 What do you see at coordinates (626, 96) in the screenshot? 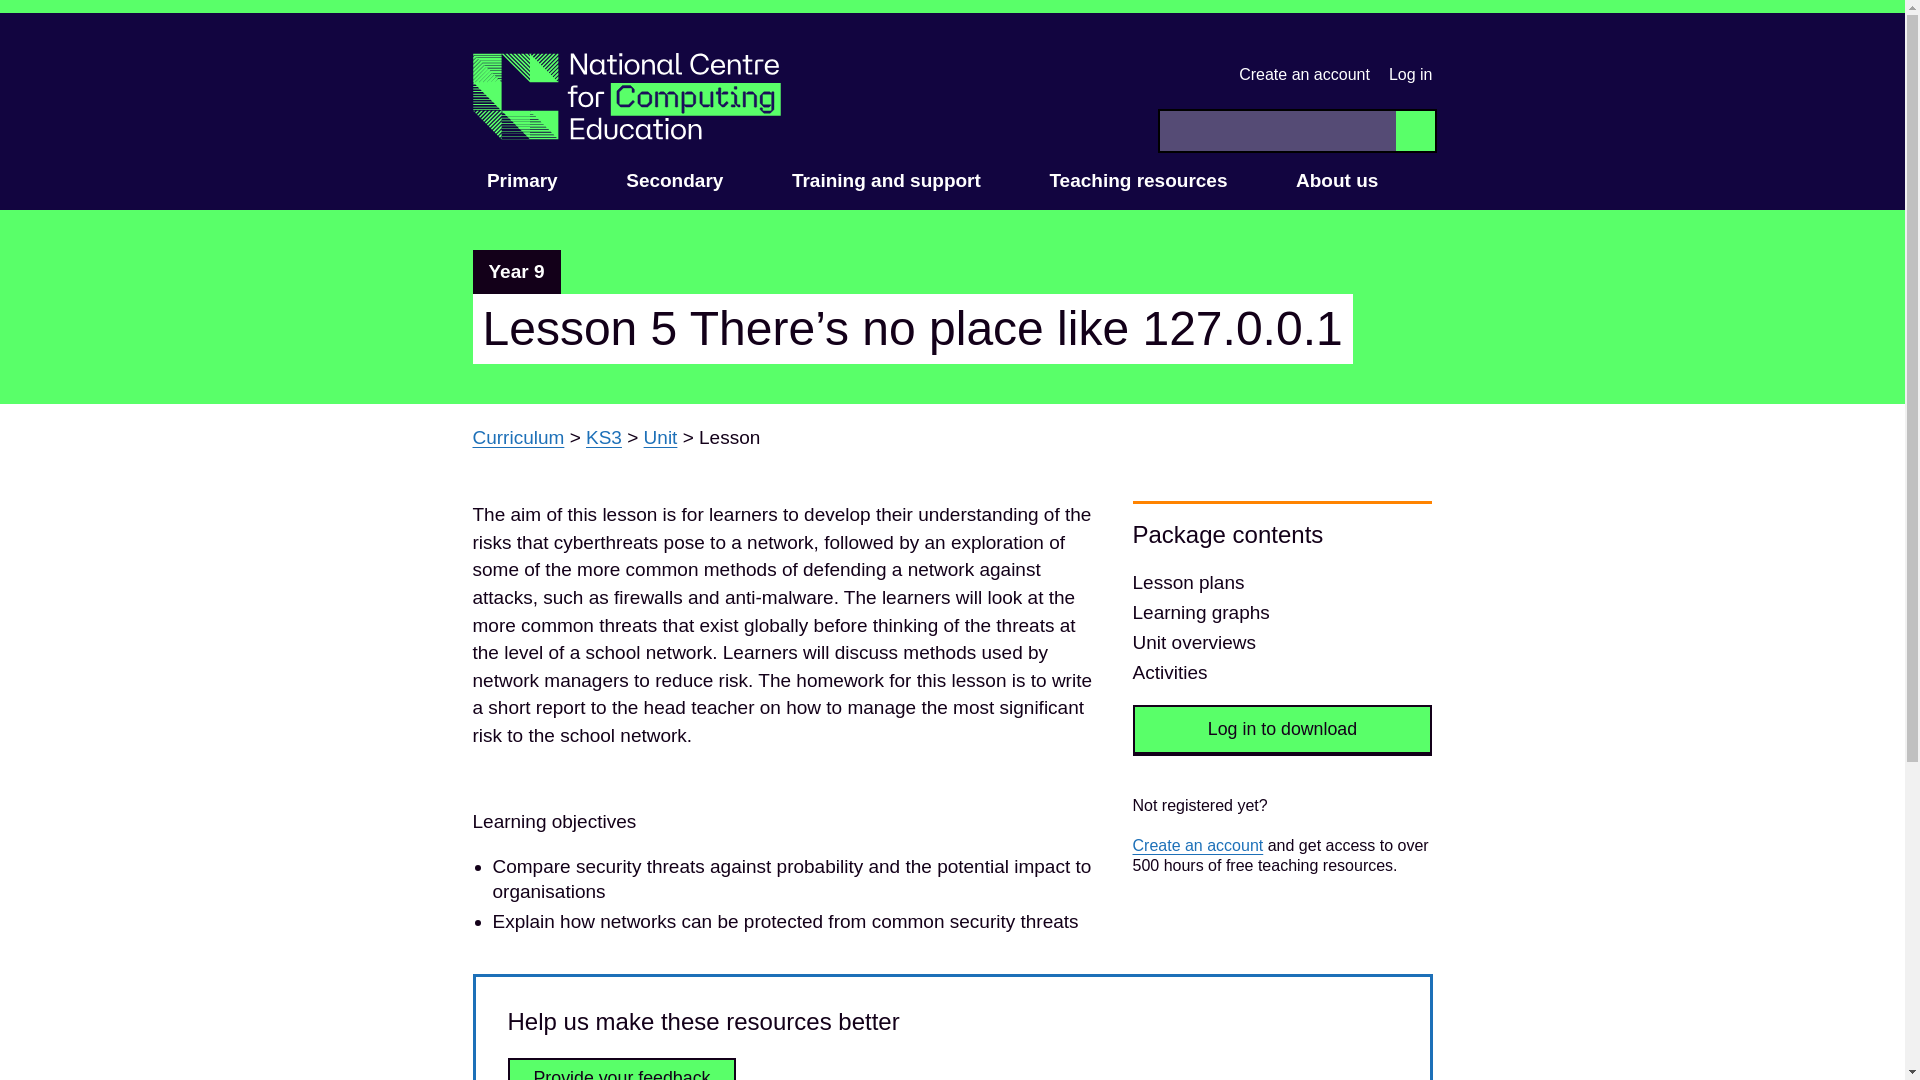
I see `National Centre for Computing Education` at bounding box center [626, 96].